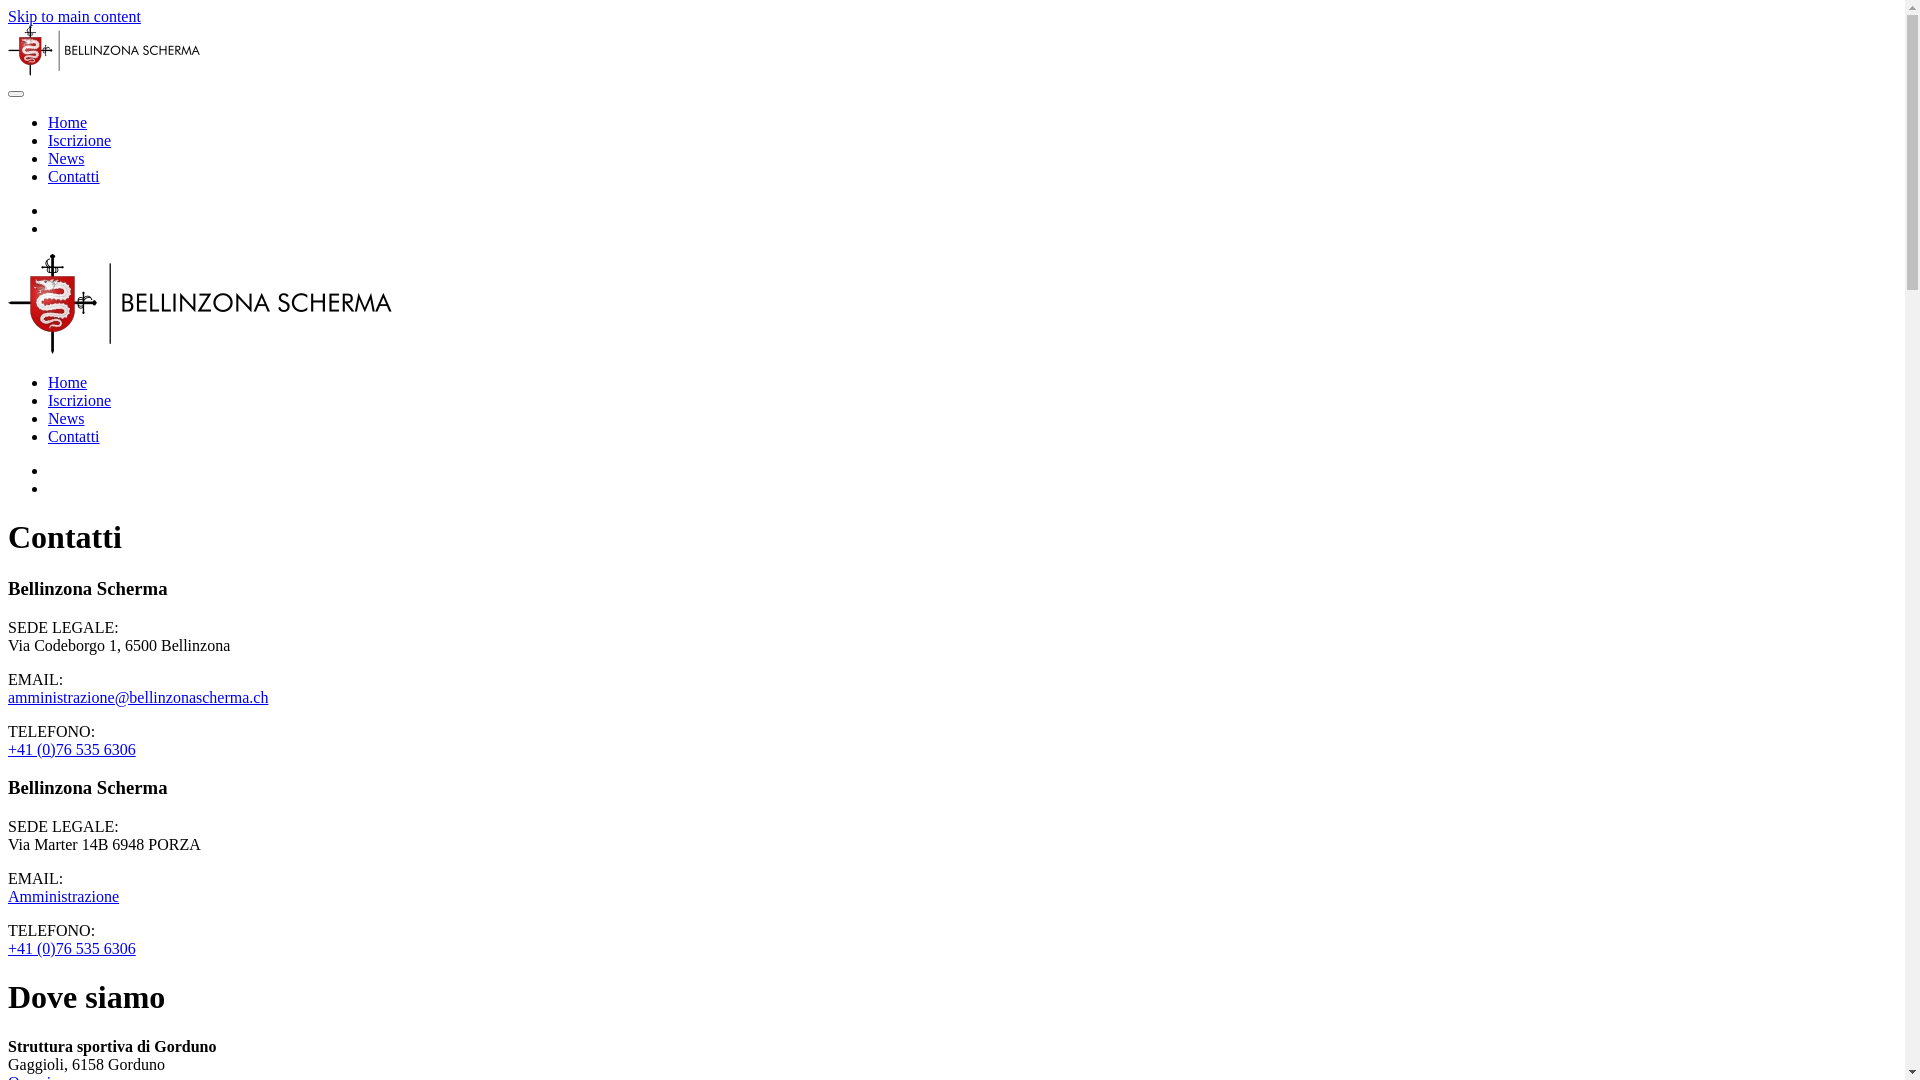 This screenshot has height=1080, width=1920. I want to click on News, so click(66, 418).